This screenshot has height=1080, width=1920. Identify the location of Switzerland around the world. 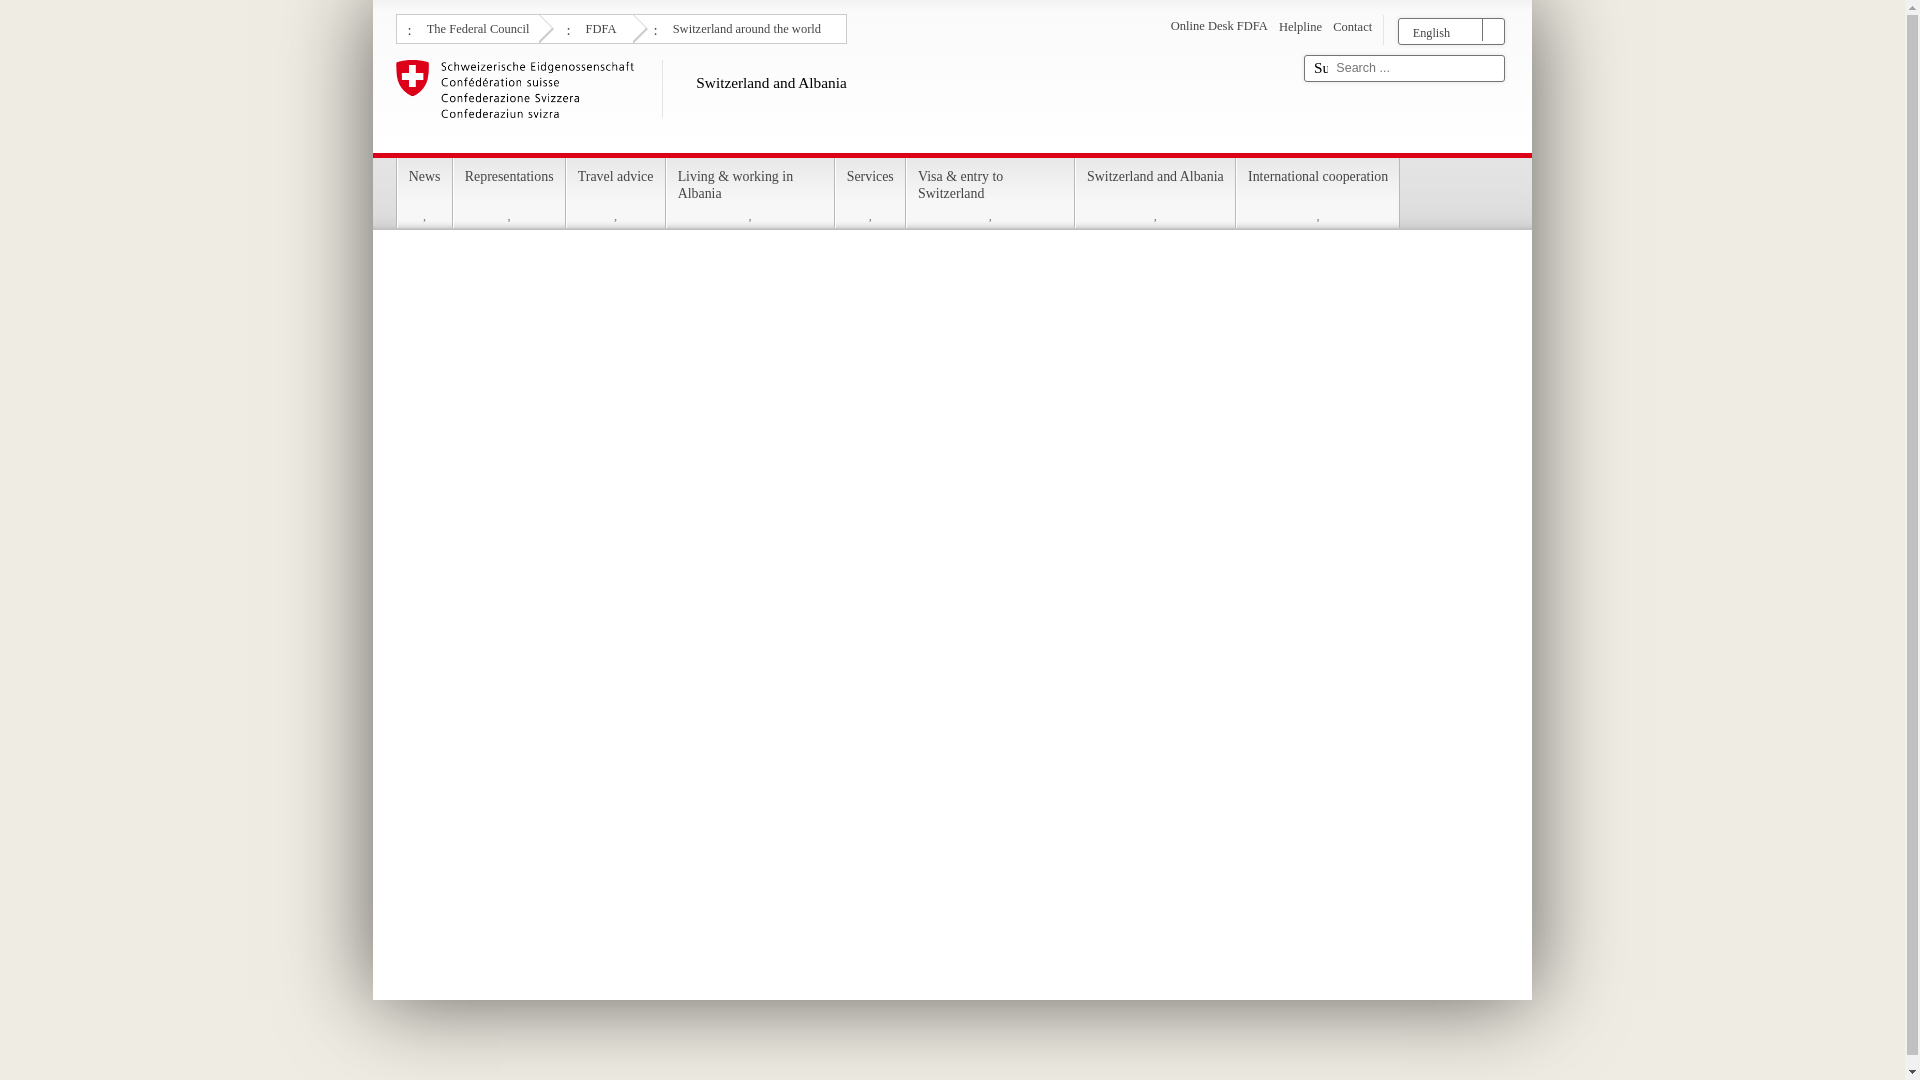
(744, 27).